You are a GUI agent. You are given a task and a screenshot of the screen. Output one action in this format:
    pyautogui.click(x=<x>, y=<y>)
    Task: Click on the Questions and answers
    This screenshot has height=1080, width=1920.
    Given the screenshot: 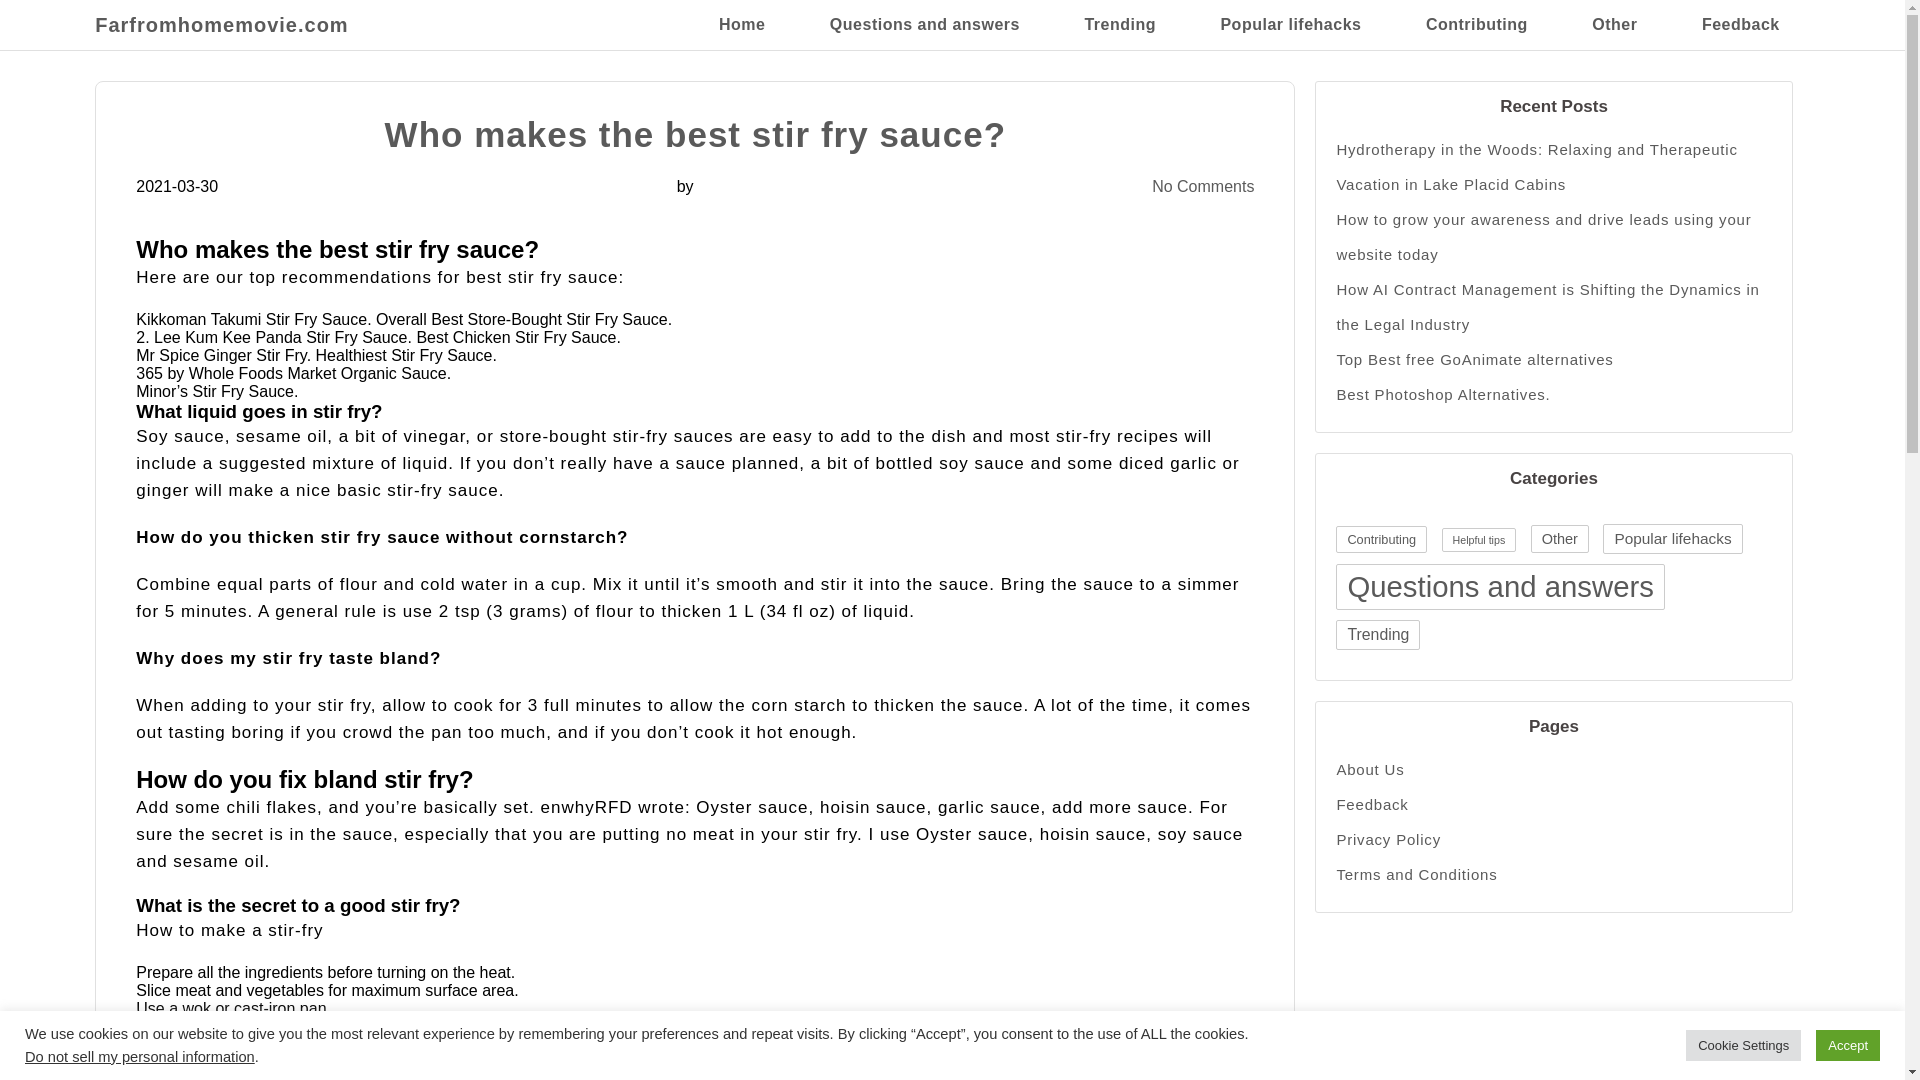 What is the action you would take?
    pyautogui.click(x=924, y=24)
    